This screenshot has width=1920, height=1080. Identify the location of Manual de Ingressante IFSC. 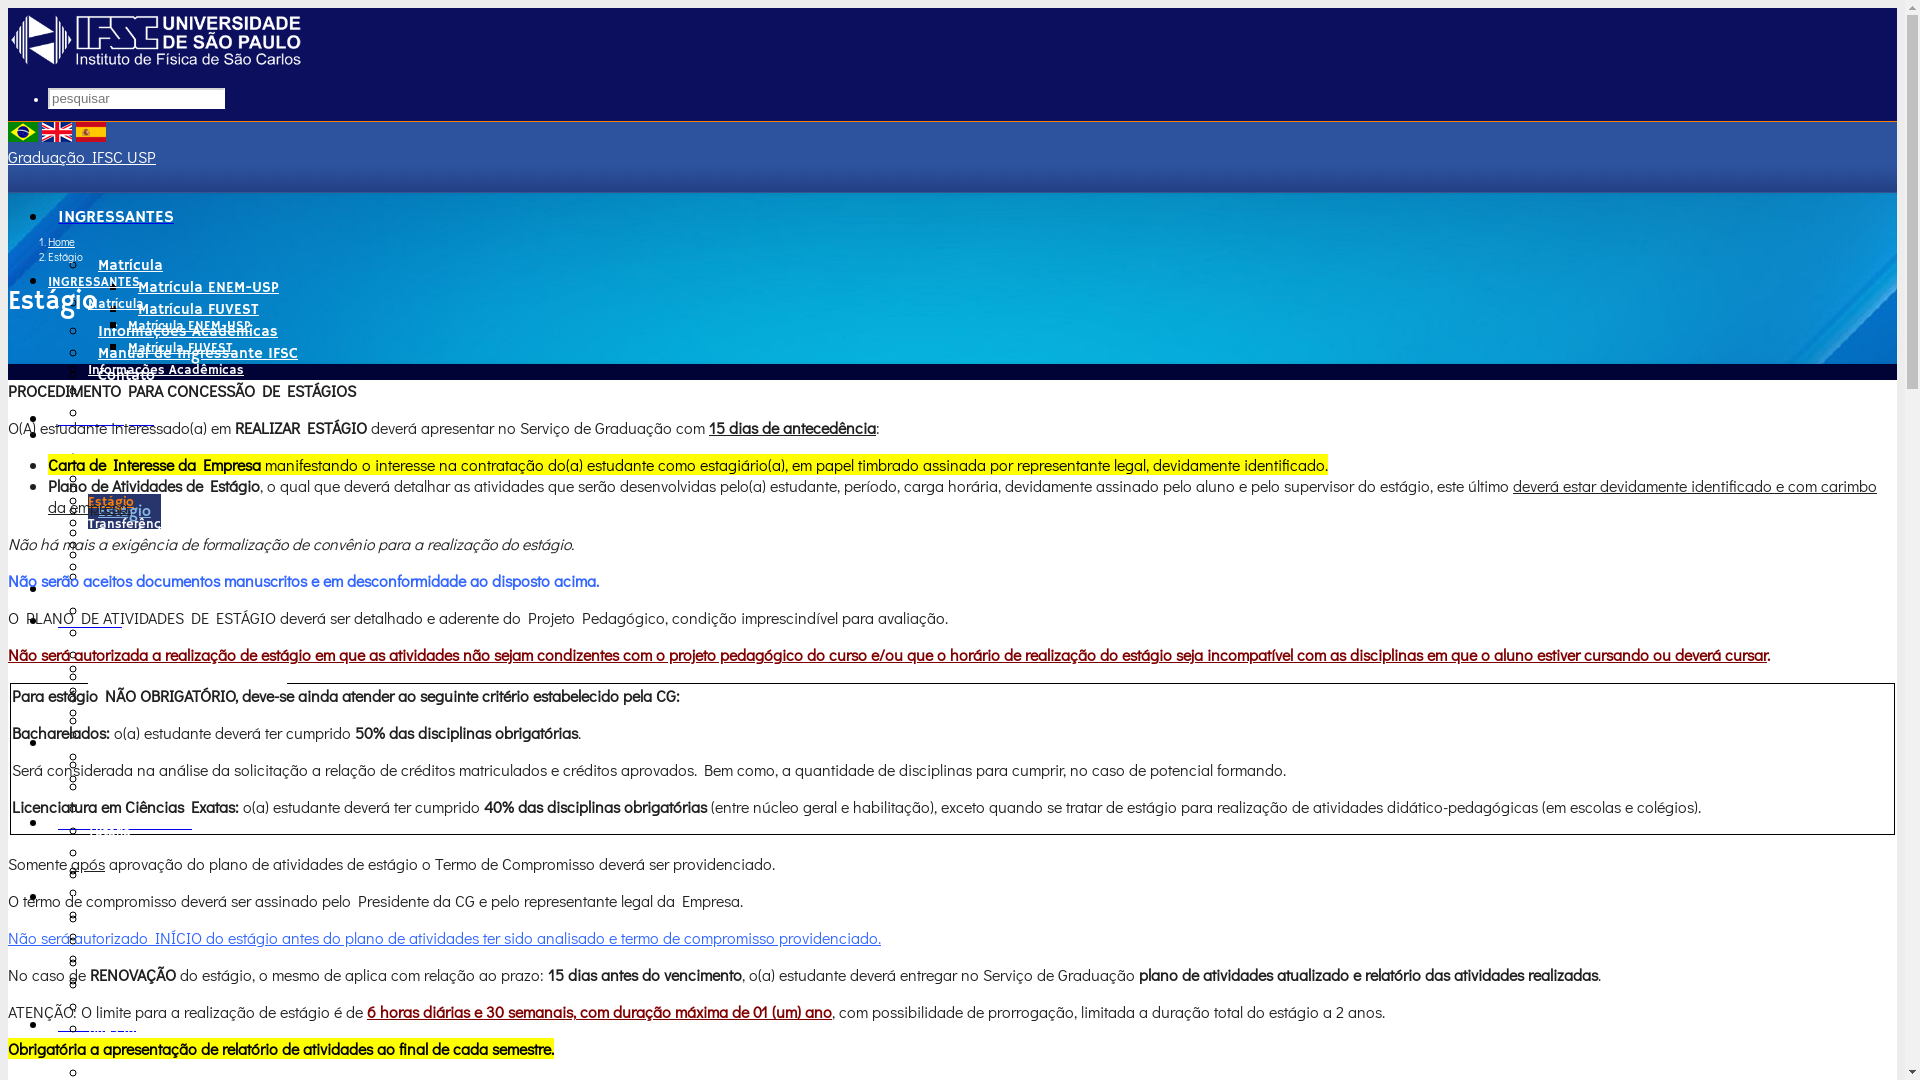
(198, 354).